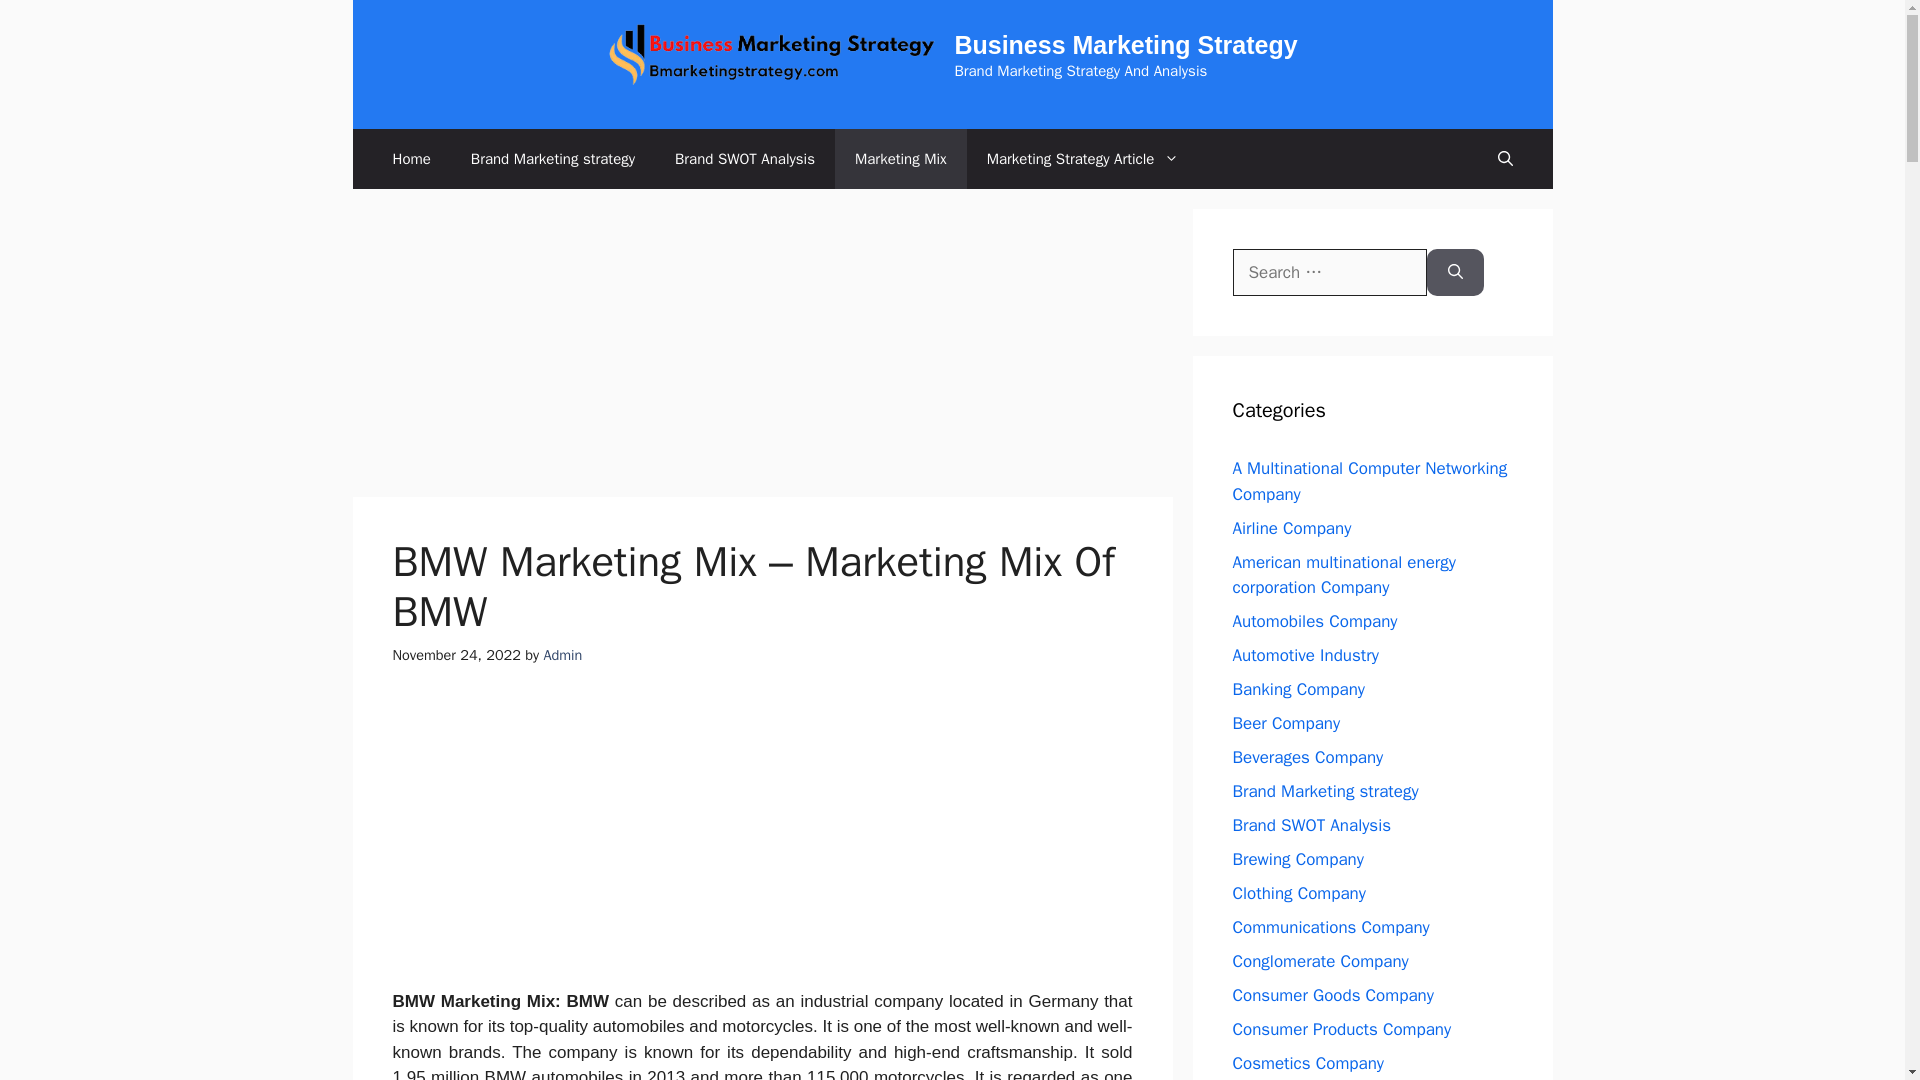 Image resolution: width=1920 pixels, height=1080 pixels. I want to click on Search for:, so click(1329, 273).